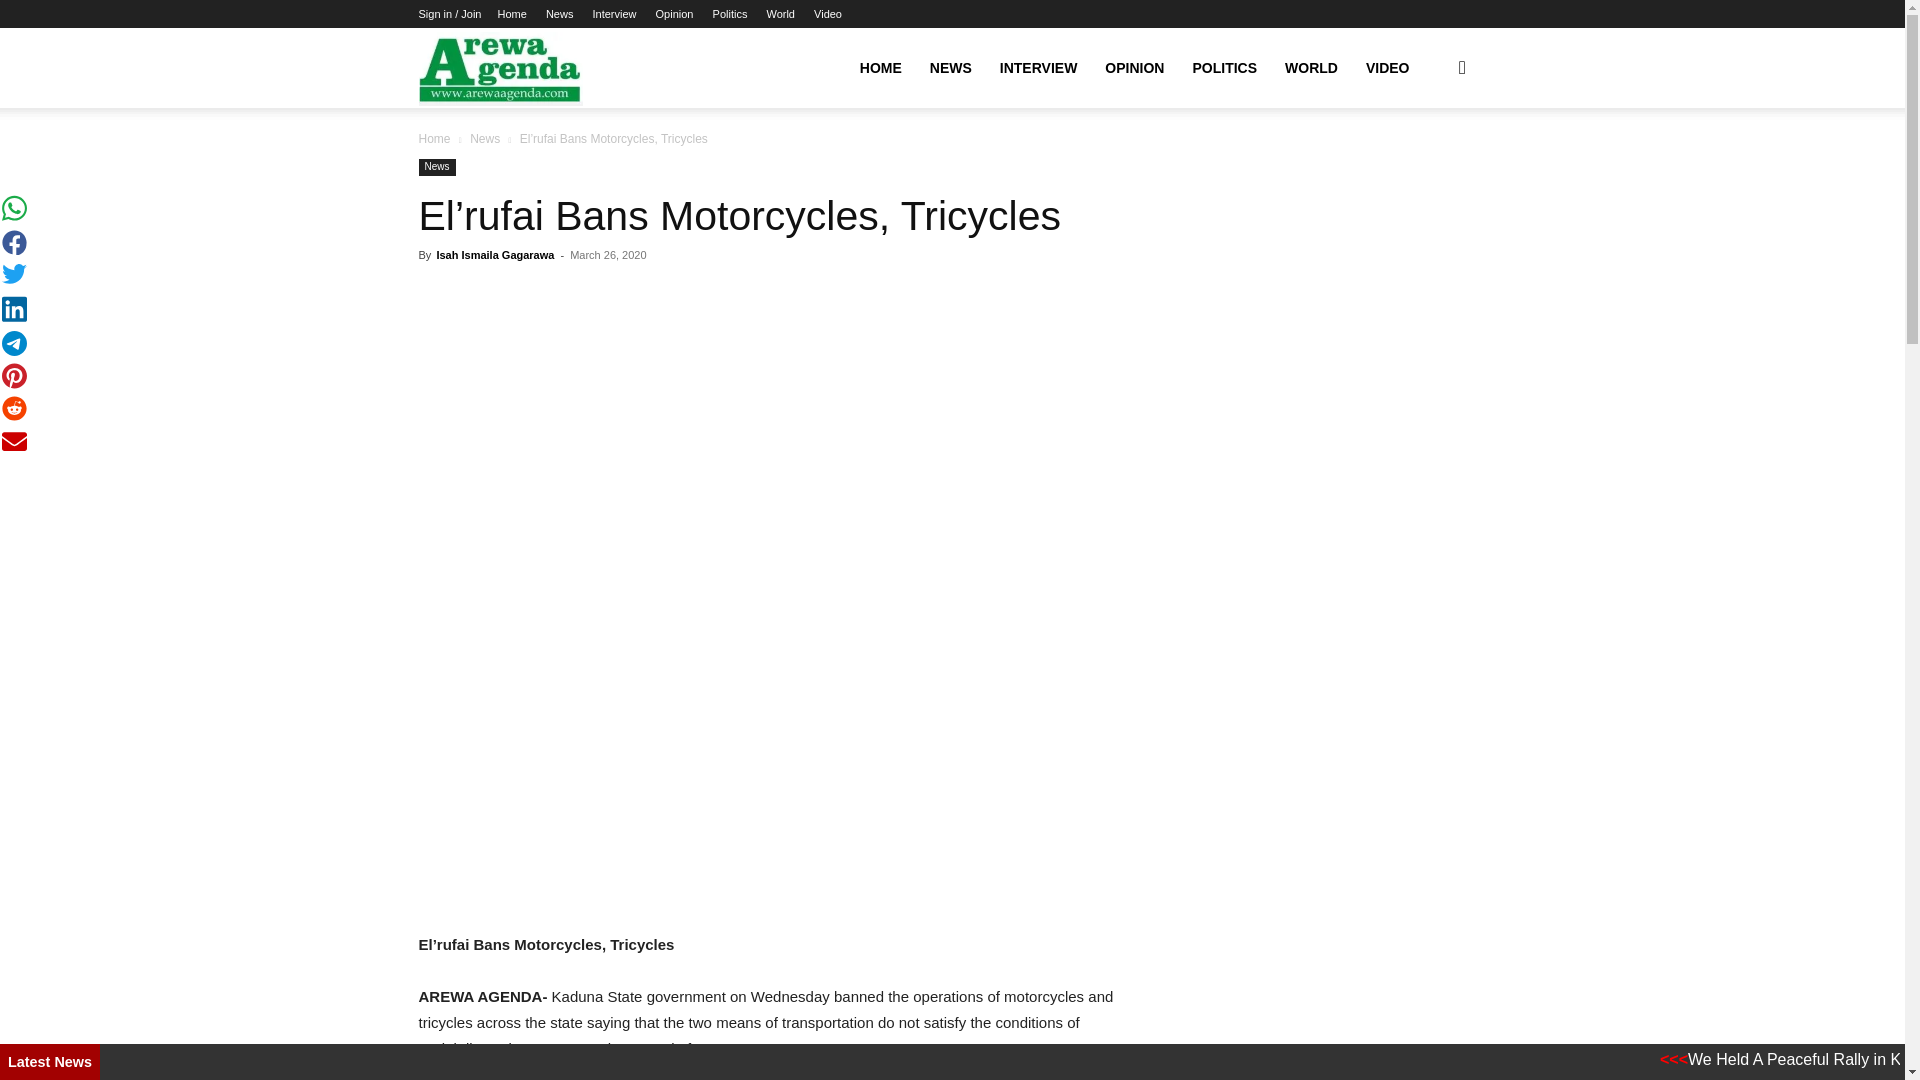  I want to click on View all posts in News, so click(484, 138).